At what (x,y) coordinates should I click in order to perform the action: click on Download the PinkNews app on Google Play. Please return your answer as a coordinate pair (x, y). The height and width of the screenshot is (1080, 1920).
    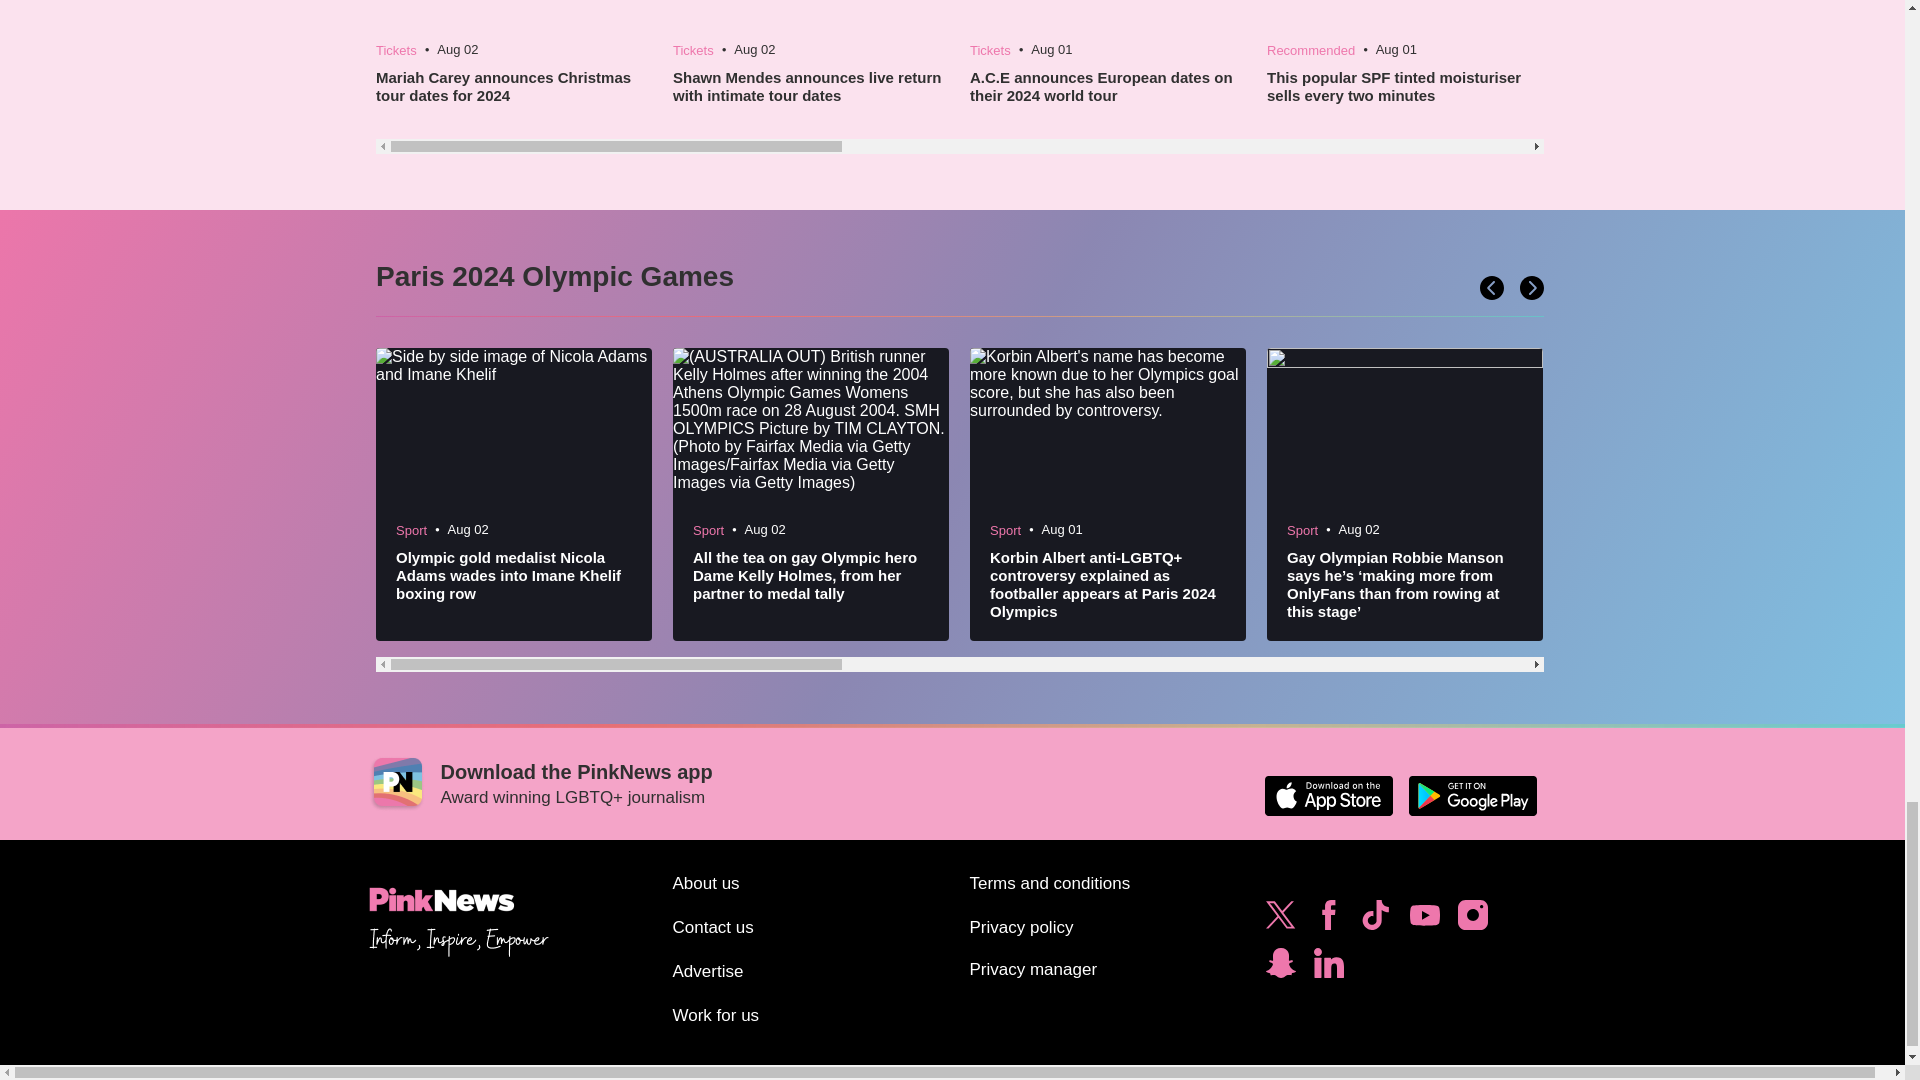
    Looking at the image, I should click on (1472, 796).